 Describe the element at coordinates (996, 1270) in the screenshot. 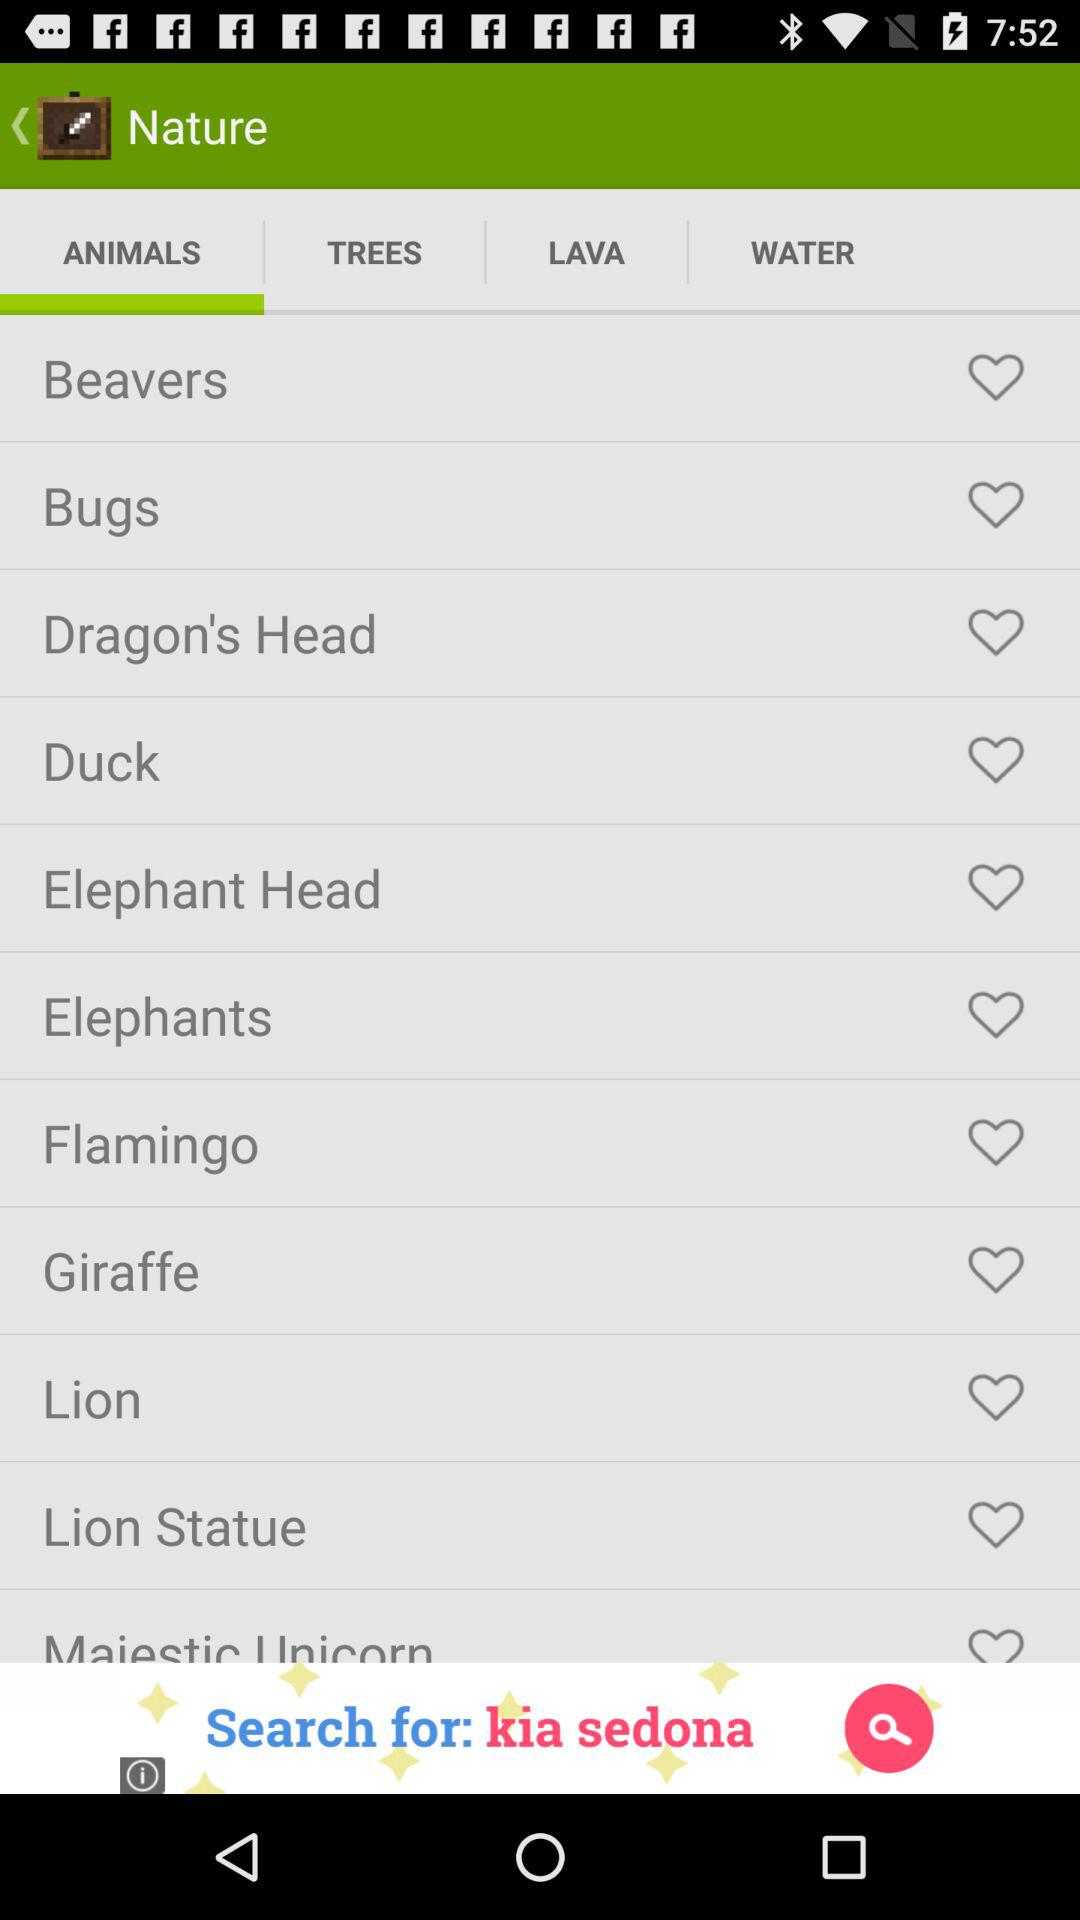

I see `add giraffe to favorites` at that location.